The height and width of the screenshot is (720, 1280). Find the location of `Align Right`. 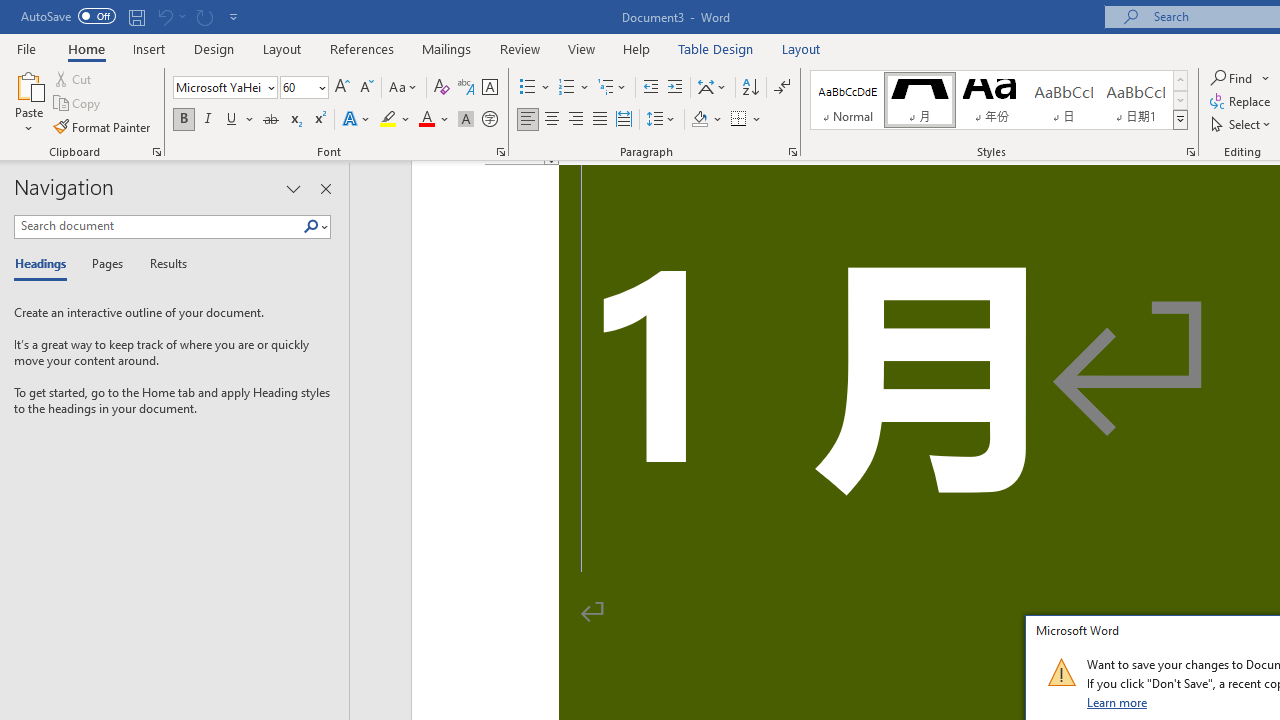

Align Right is located at coordinates (576, 120).